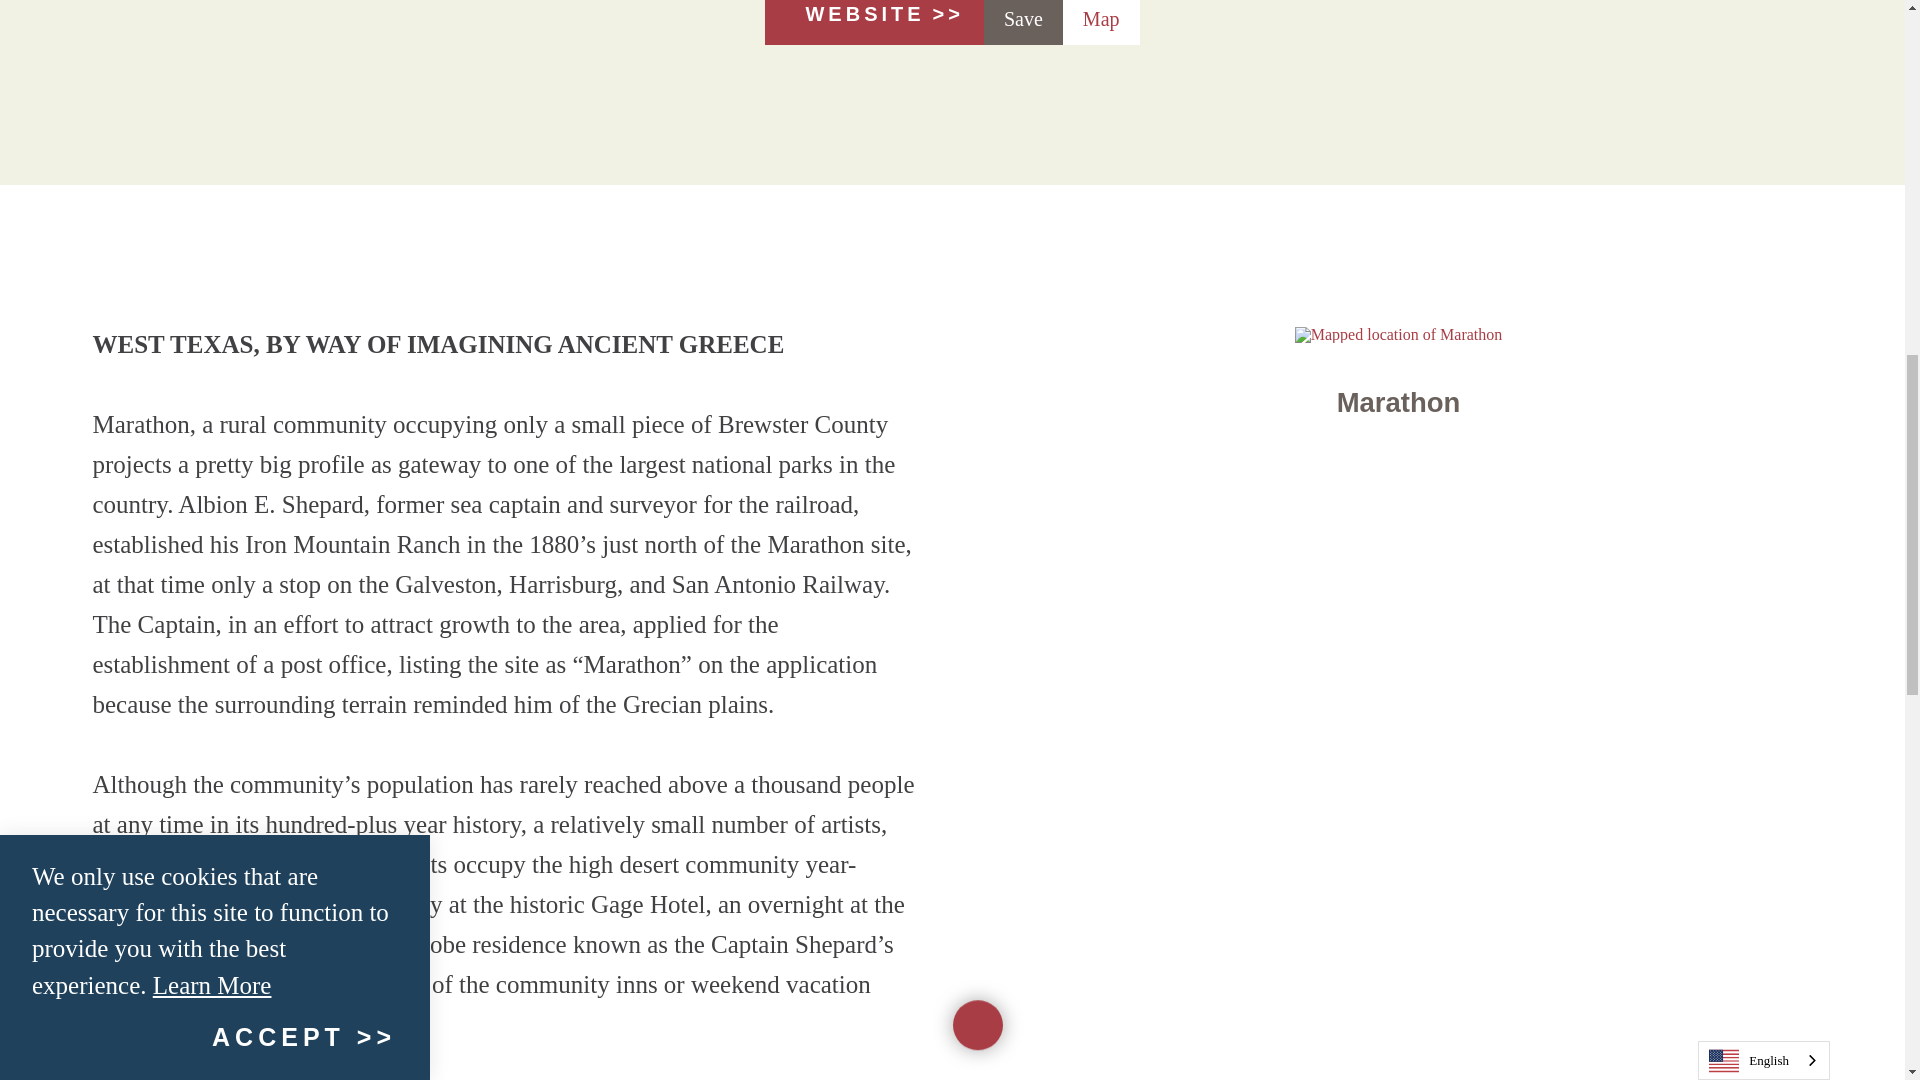  Describe the element at coordinates (874, 22) in the screenshot. I see `WEBSITE` at that location.